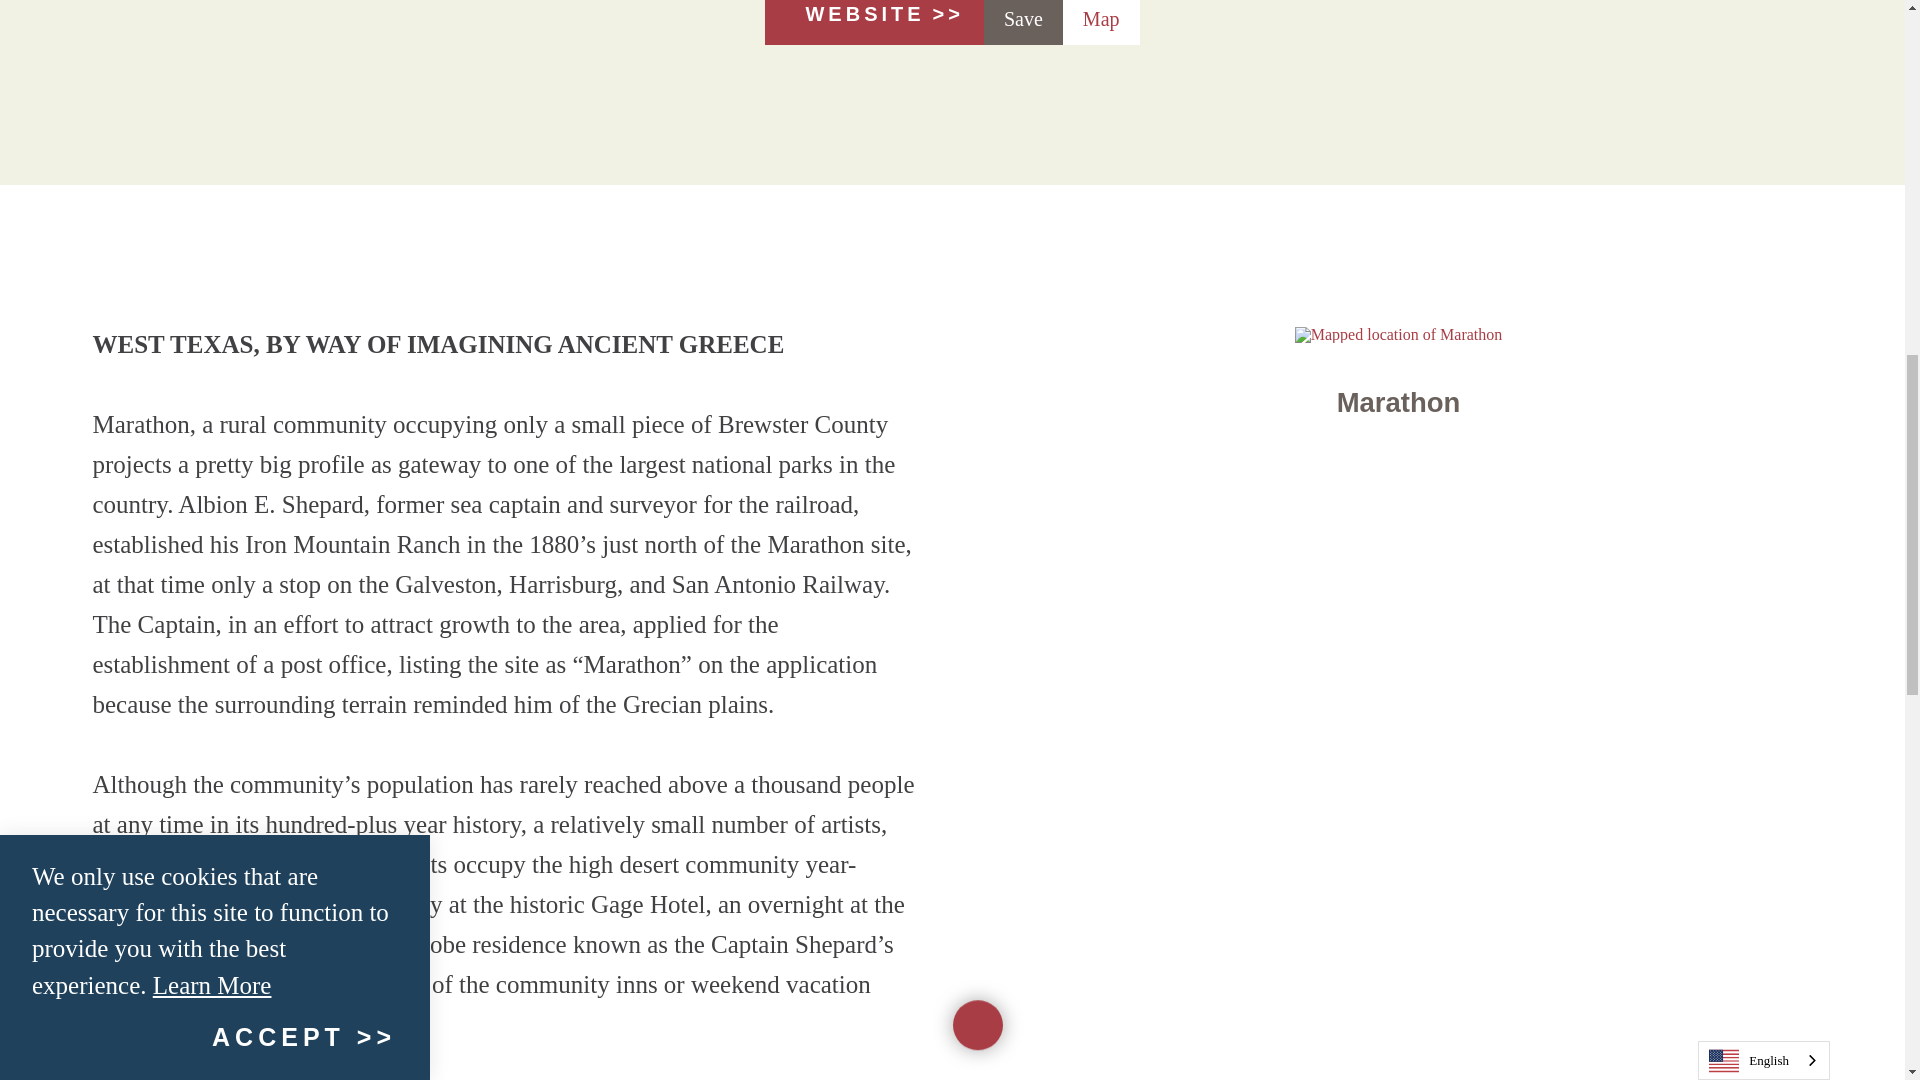  Describe the element at coordinates (874, 22) in the screenshot. I see `WEBSITE` at that location.